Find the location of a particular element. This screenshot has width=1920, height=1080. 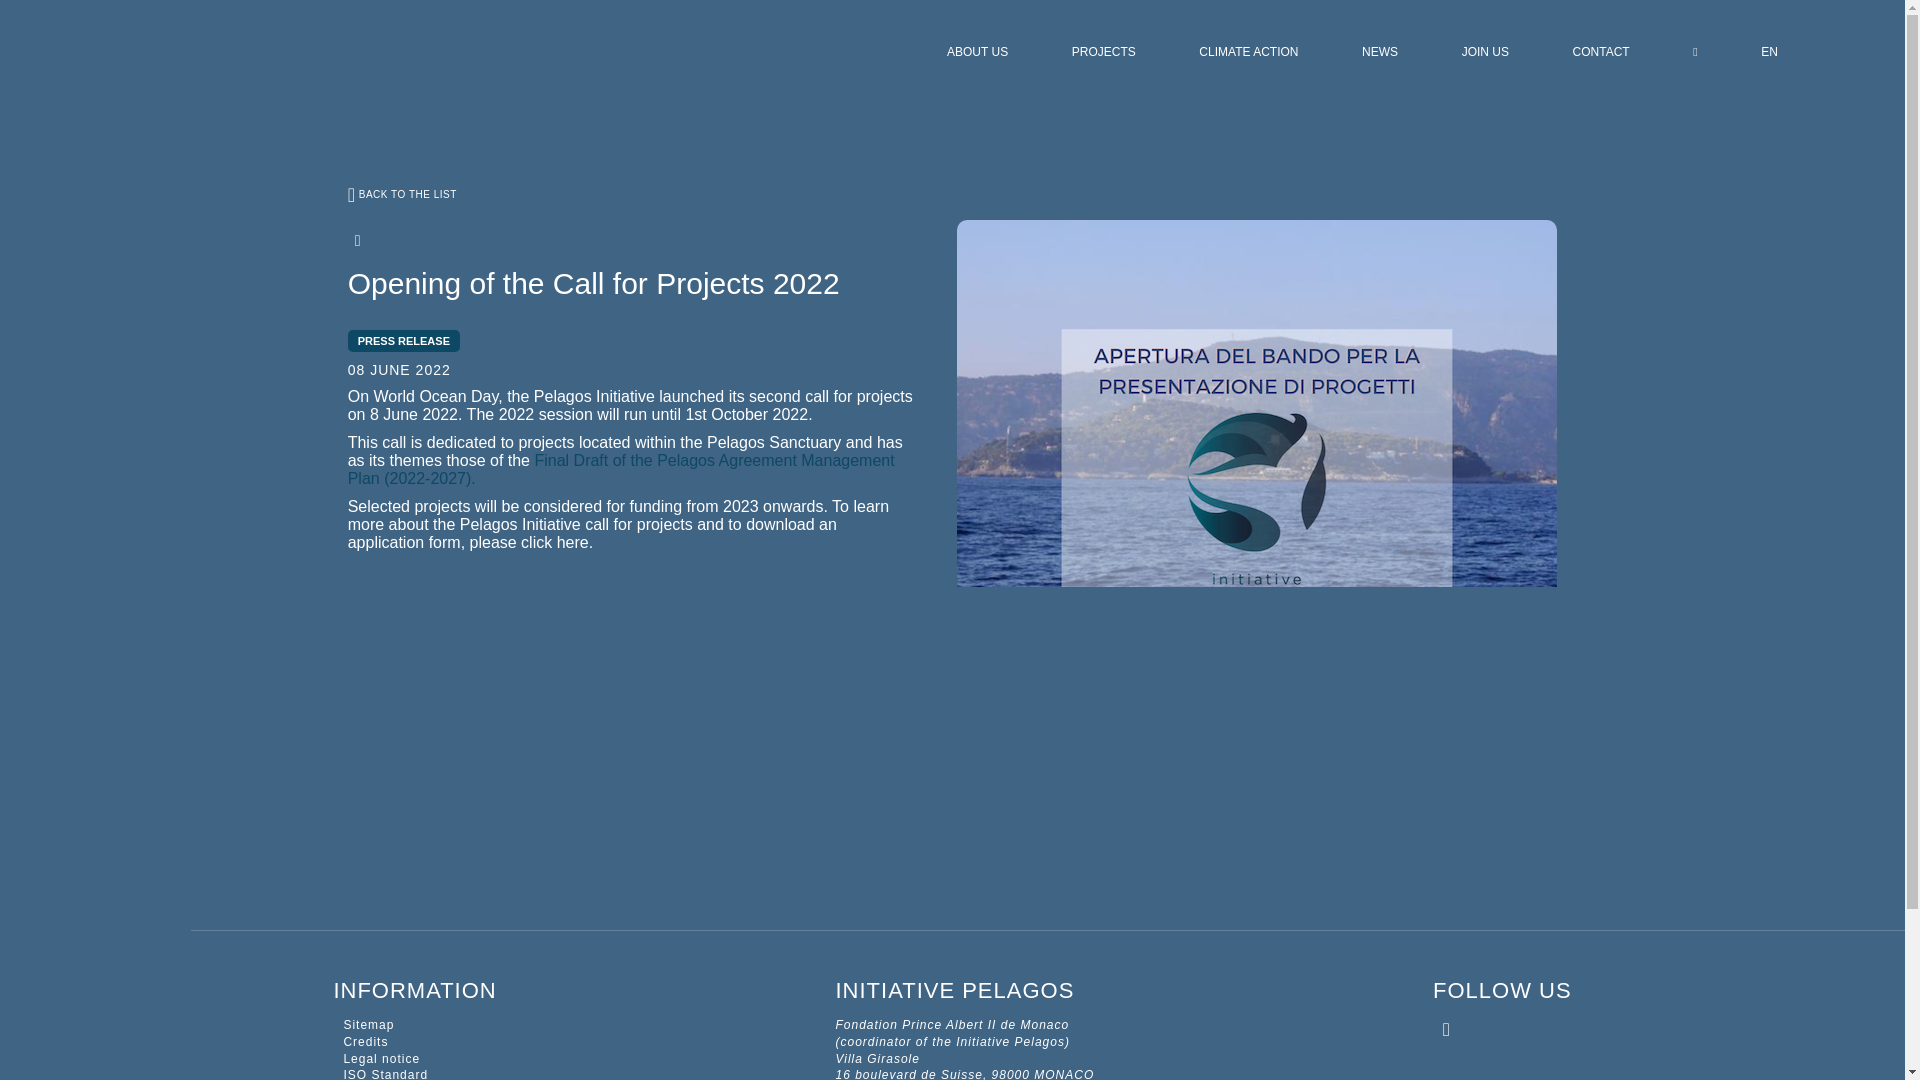

JOIN US is located at coordinates (1486, 52).